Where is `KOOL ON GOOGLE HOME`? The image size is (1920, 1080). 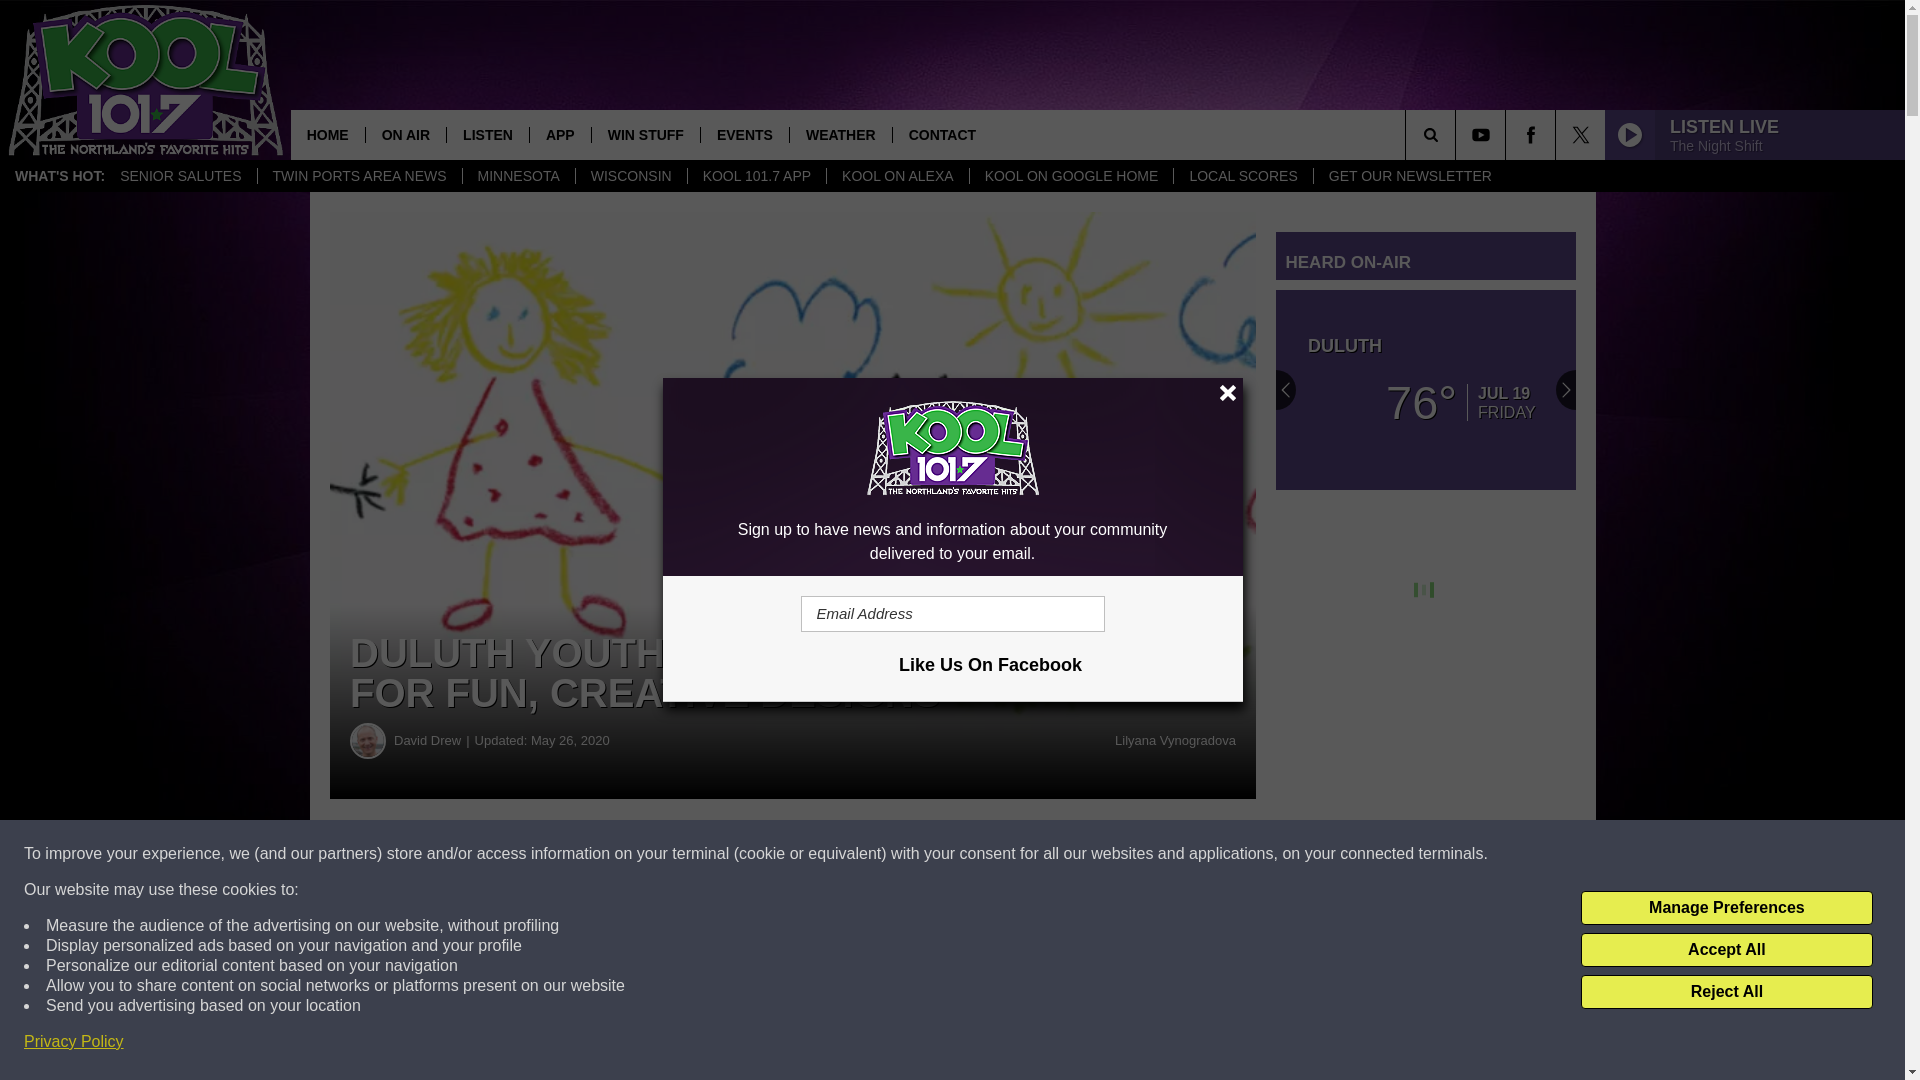 KOOL ON GOOGLE HOME is located at coordinates (1071, 176).